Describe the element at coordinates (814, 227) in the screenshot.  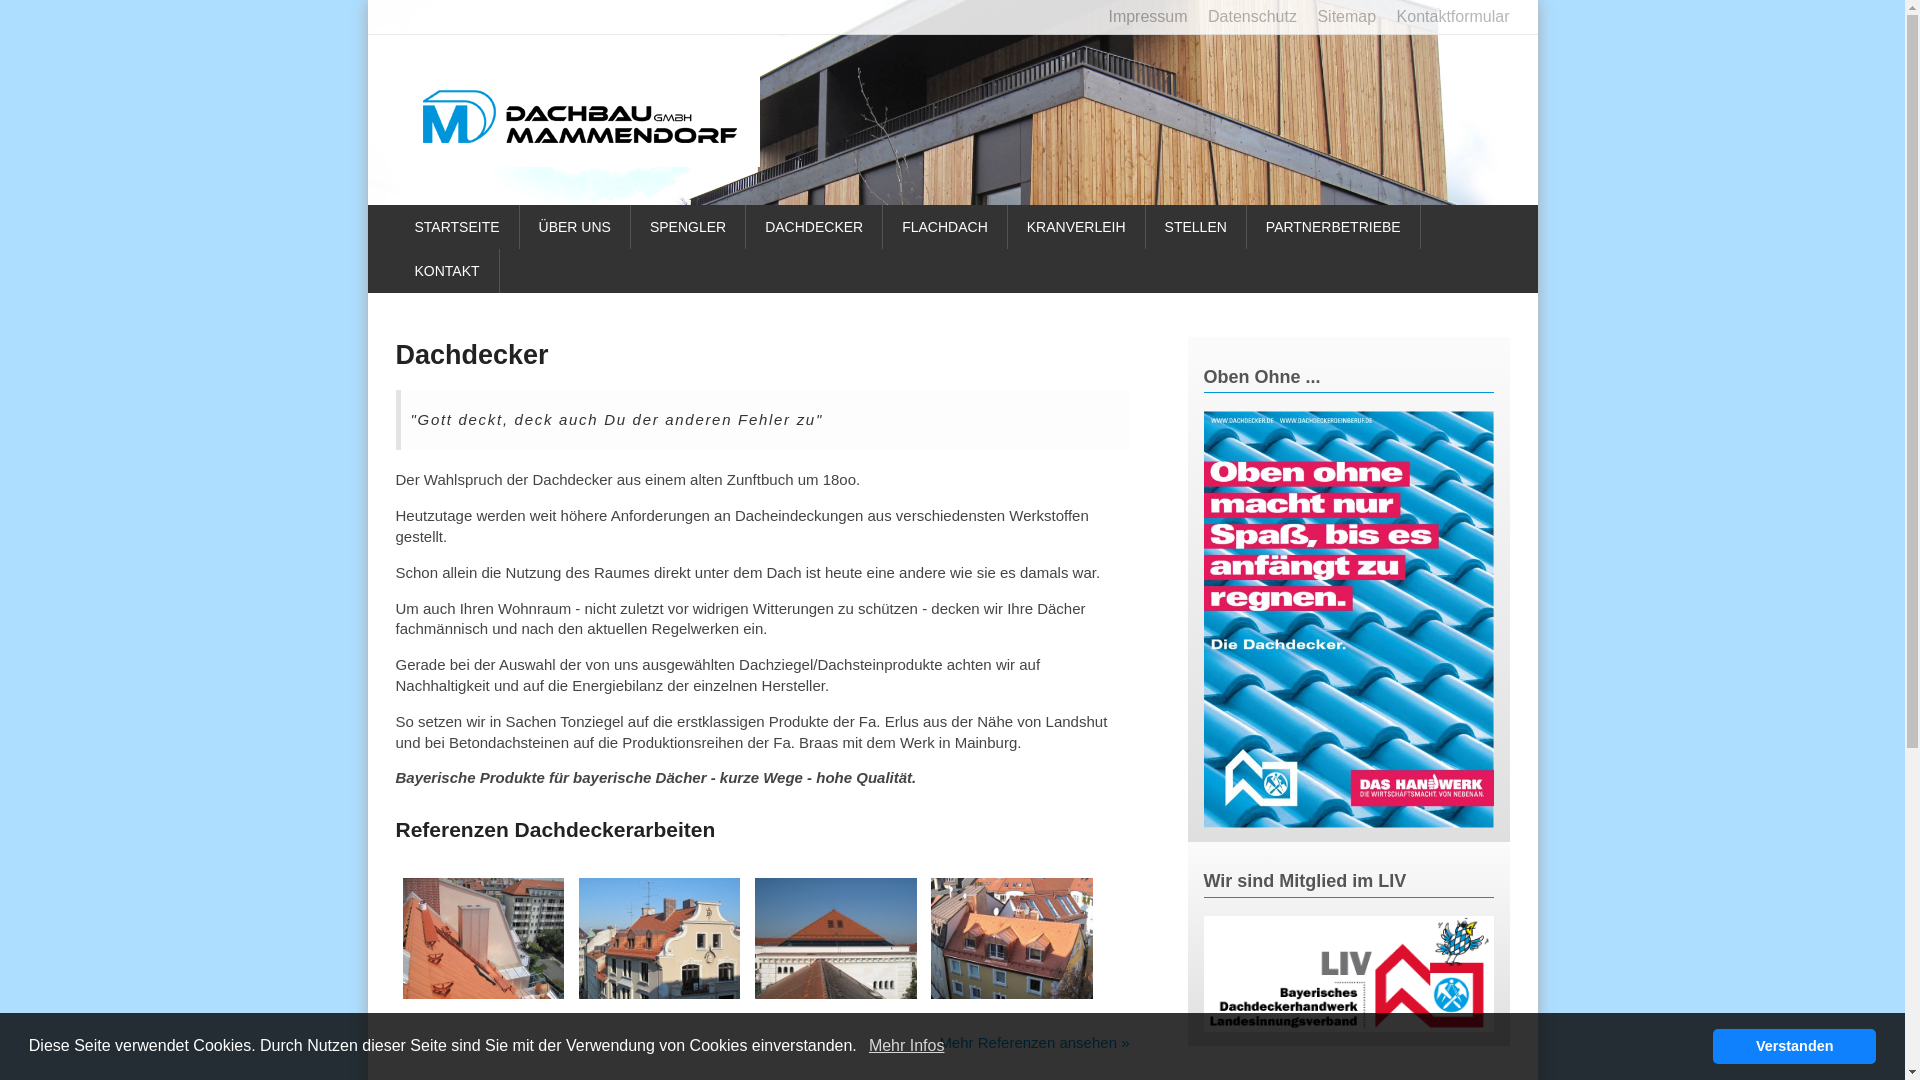
I see `DACHDECKER` at that location.